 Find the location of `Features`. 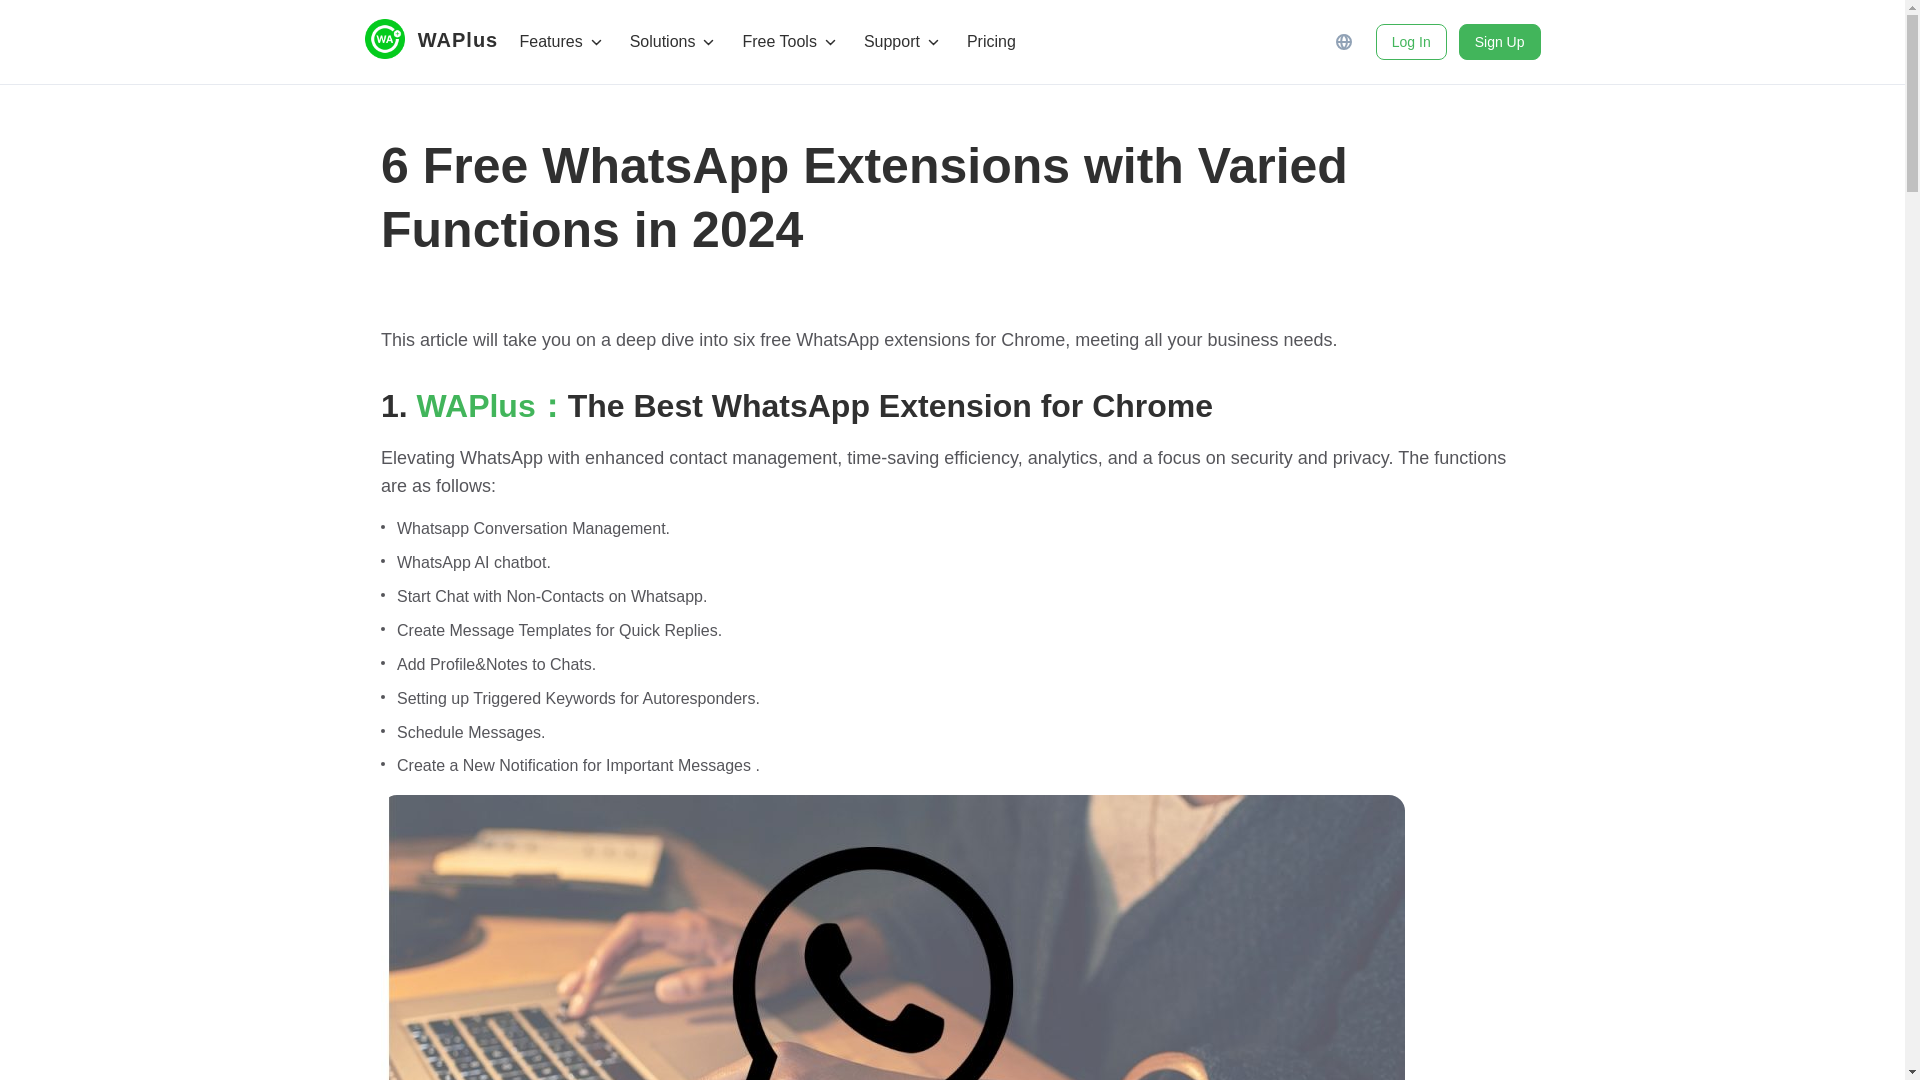

Features is located at coordinates (561, 42).